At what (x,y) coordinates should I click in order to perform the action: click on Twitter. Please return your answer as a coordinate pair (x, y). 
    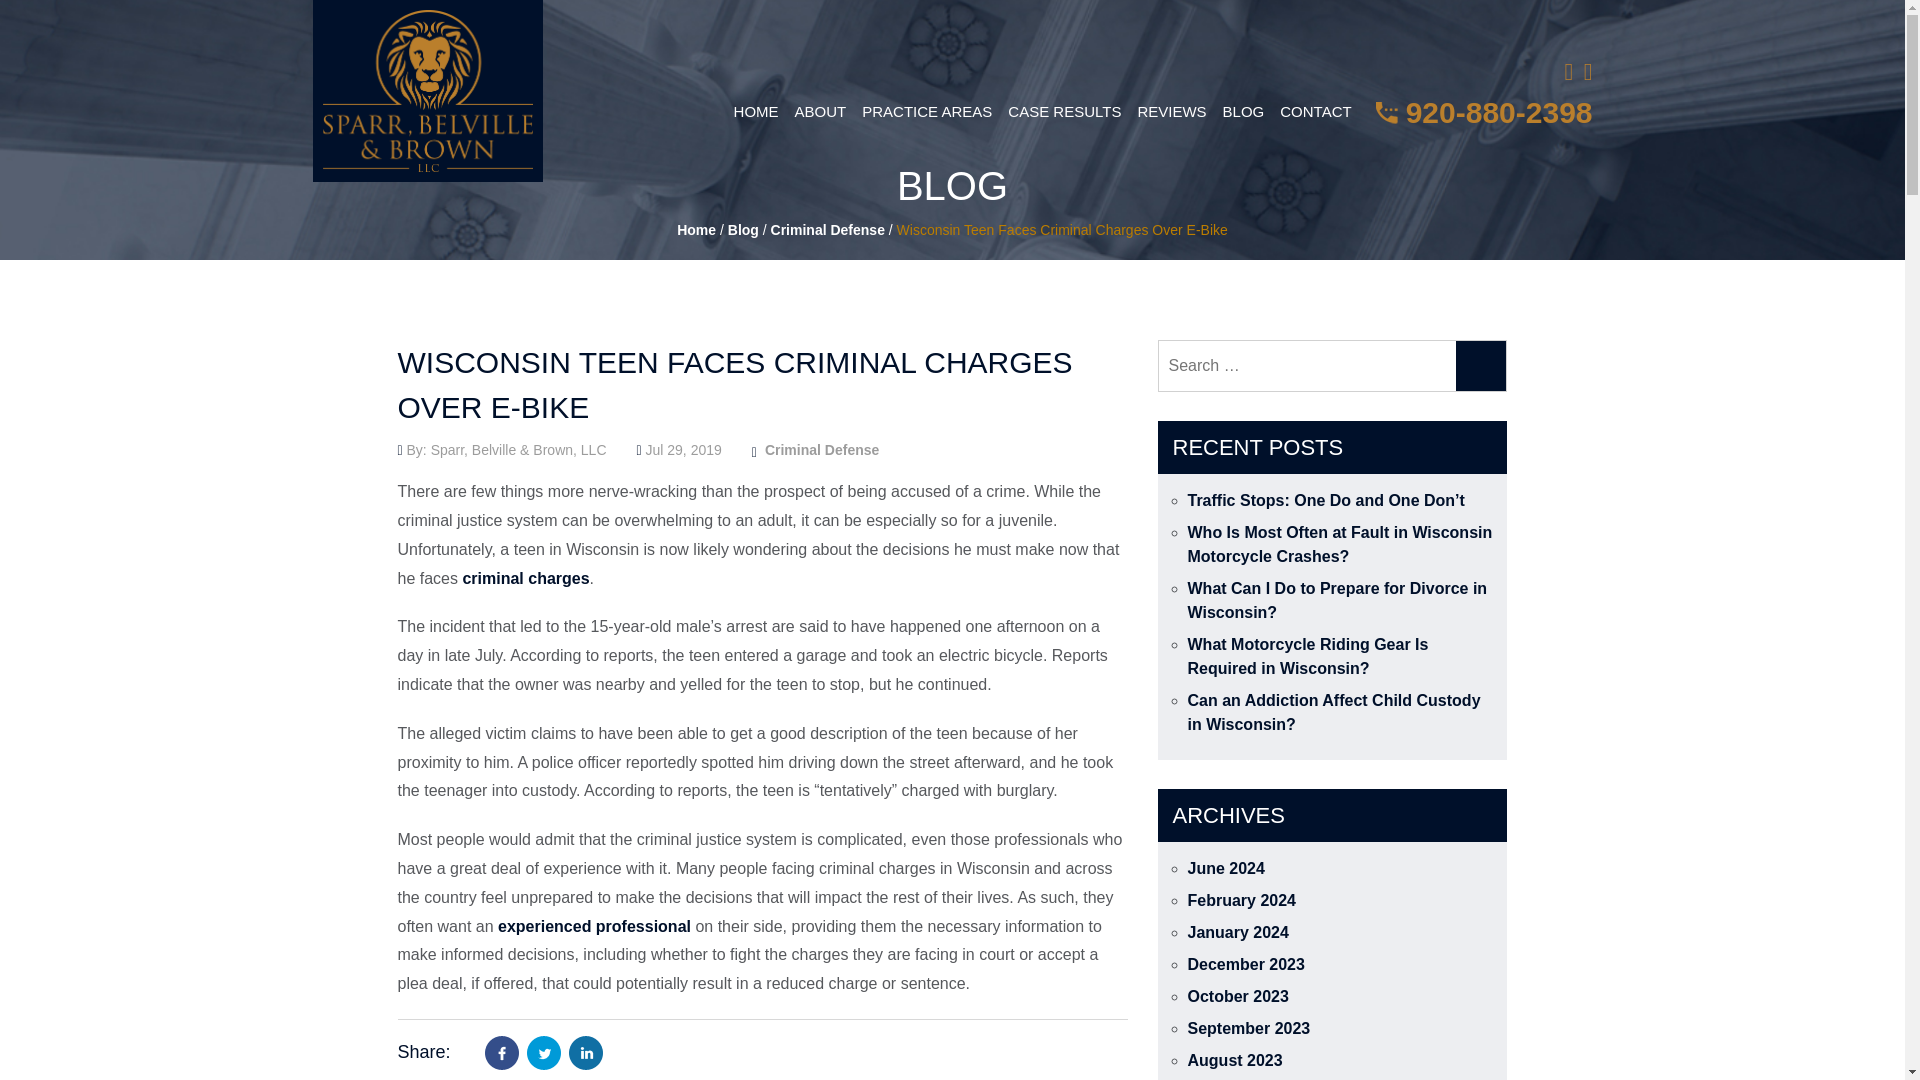
    Looking at the image, I should click on (543, 1052).